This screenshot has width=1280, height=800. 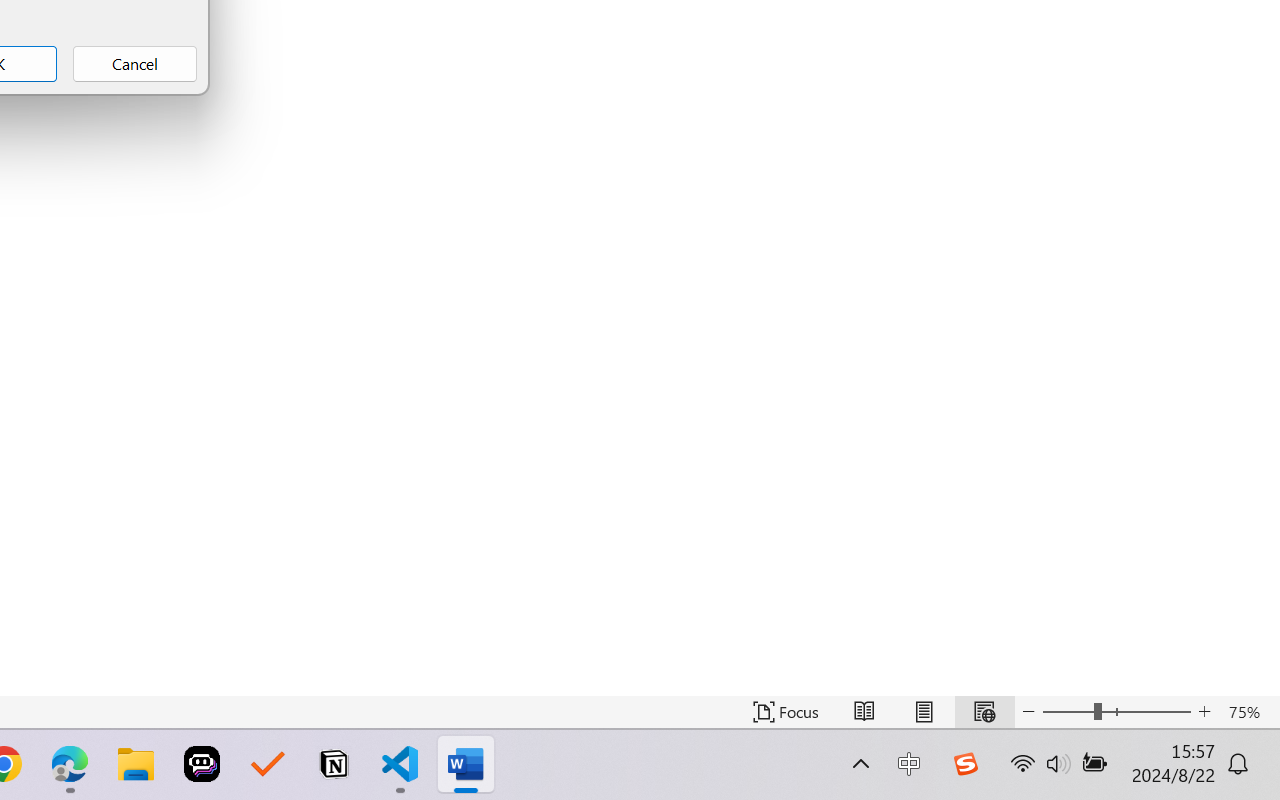 What do you see at coordinates (134, 64) in the screenshot?
I see `Cancel` at bounding box center [134, 64].